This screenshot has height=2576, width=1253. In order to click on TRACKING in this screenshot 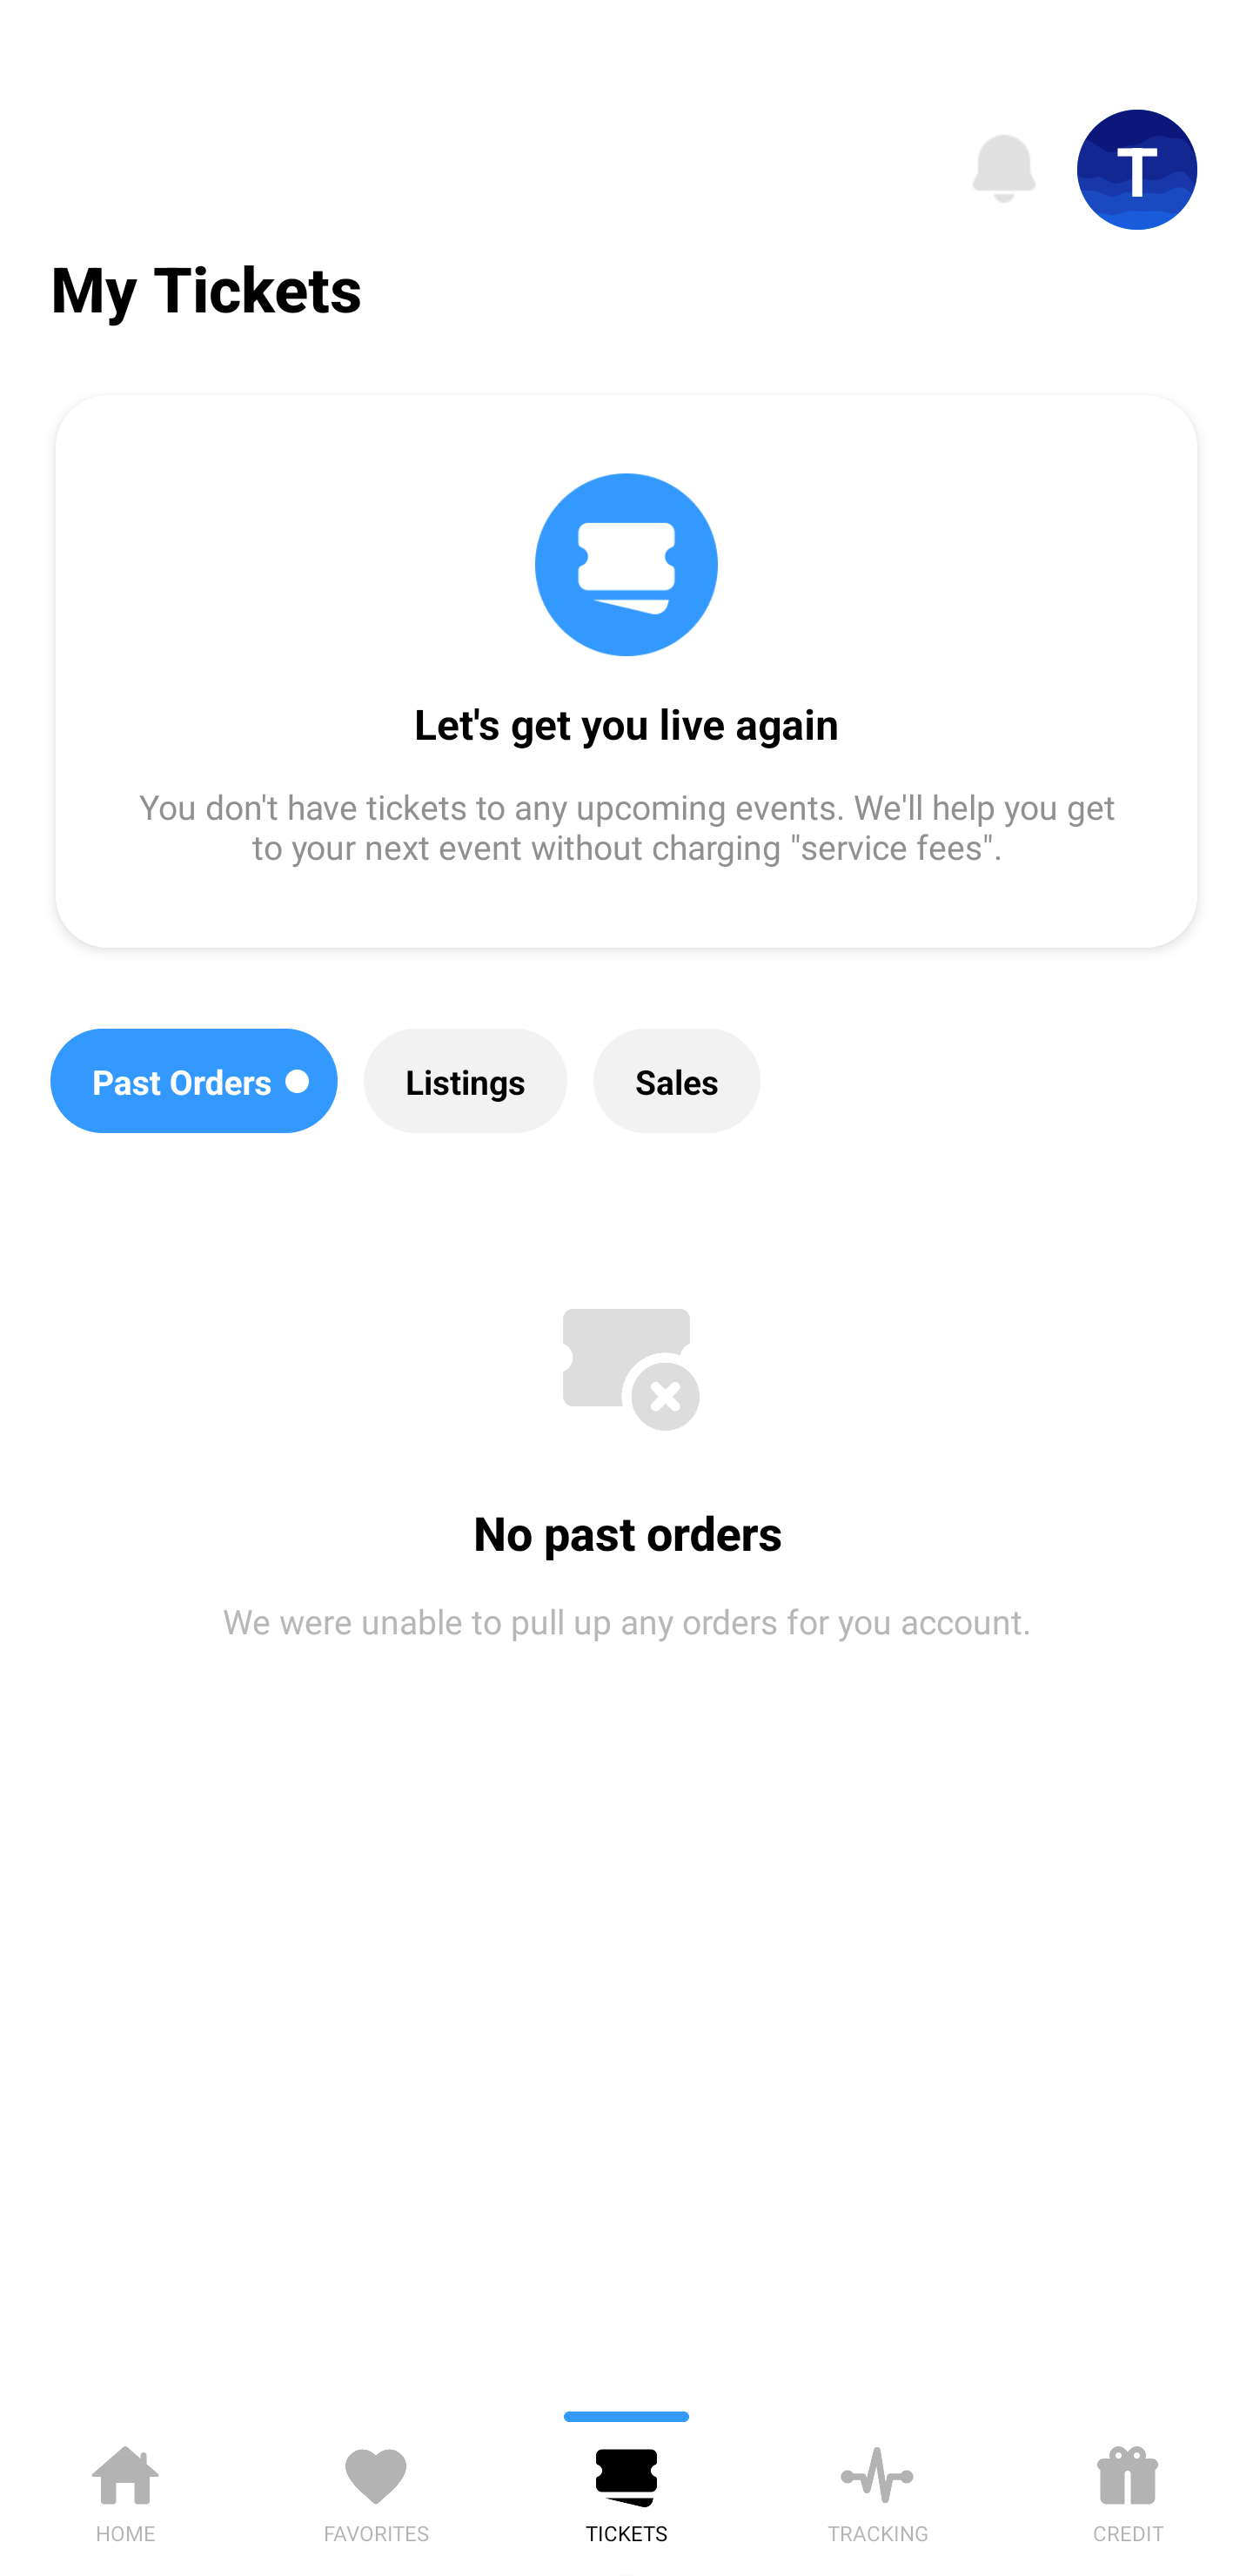, I will do `click(877, 2489)`.